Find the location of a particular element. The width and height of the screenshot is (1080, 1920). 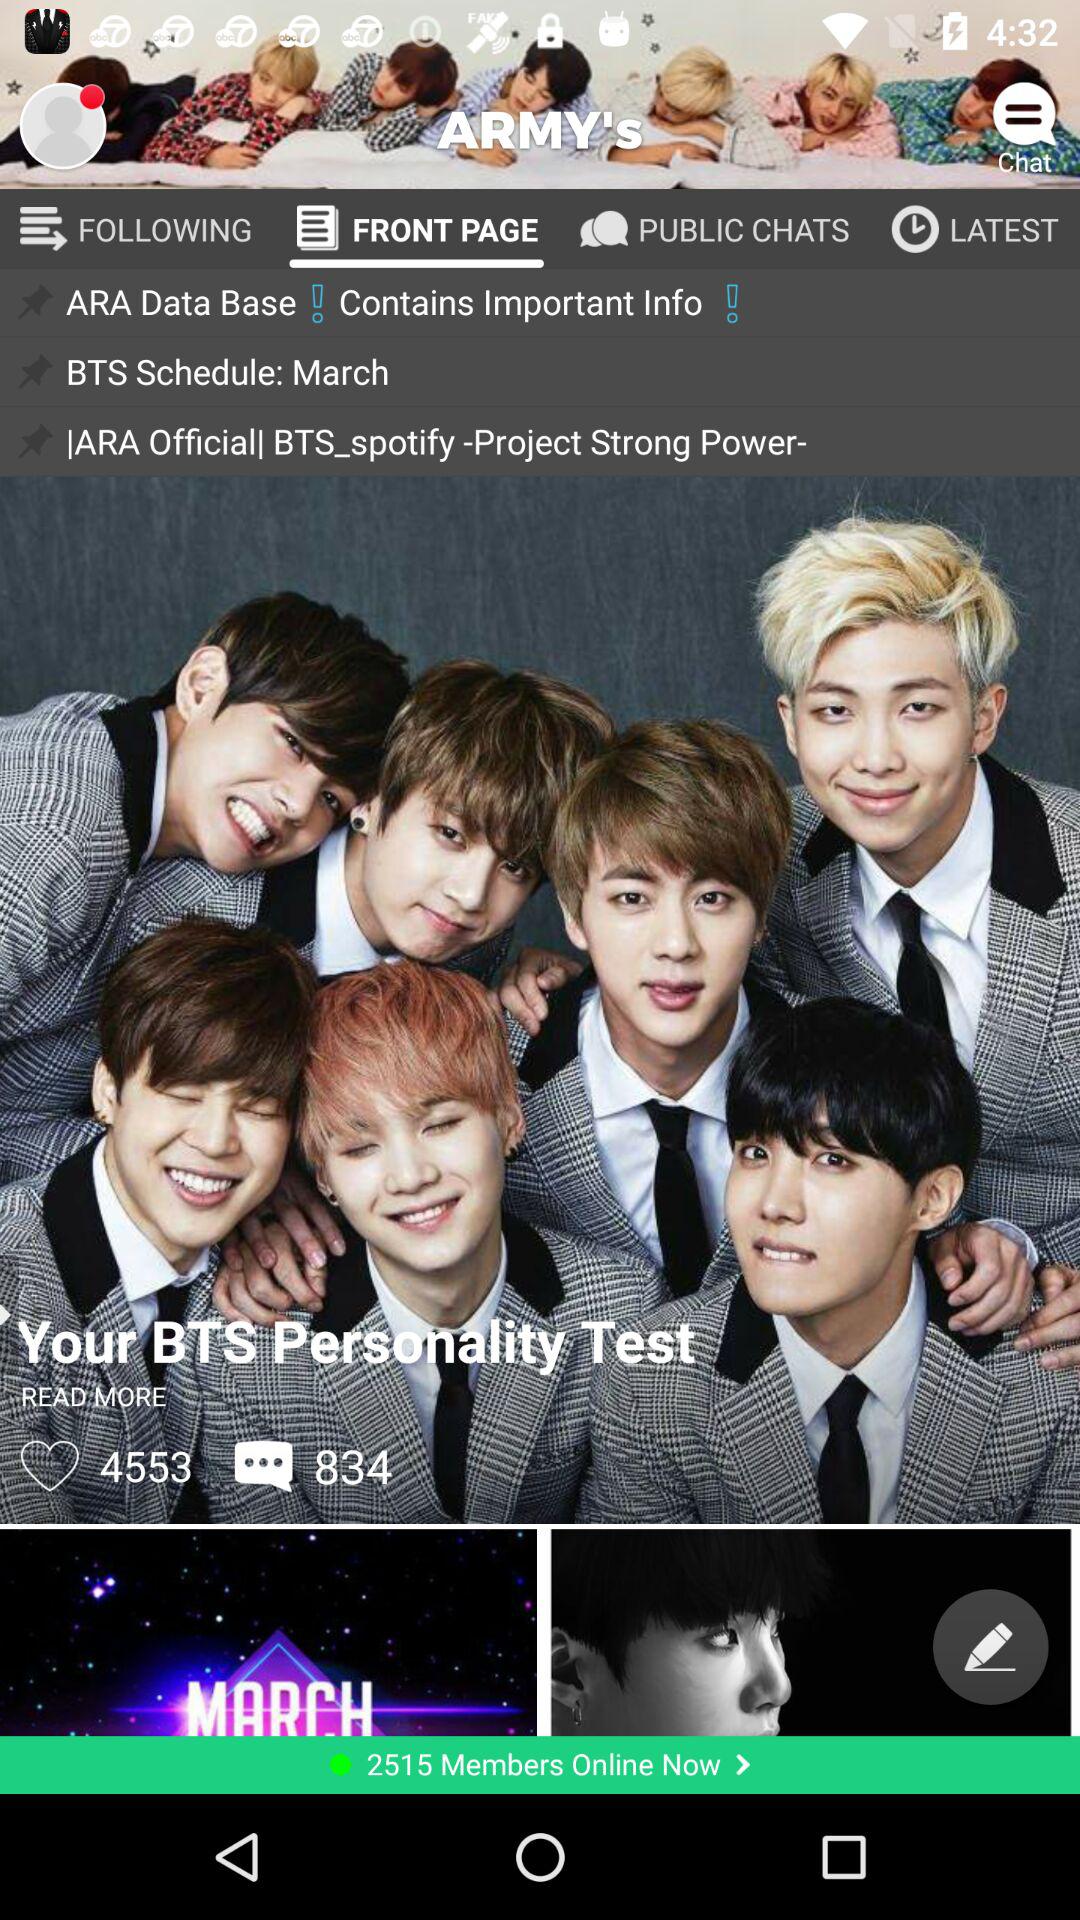

select a icon which is before front page on page is located at coordinates (318, 229).